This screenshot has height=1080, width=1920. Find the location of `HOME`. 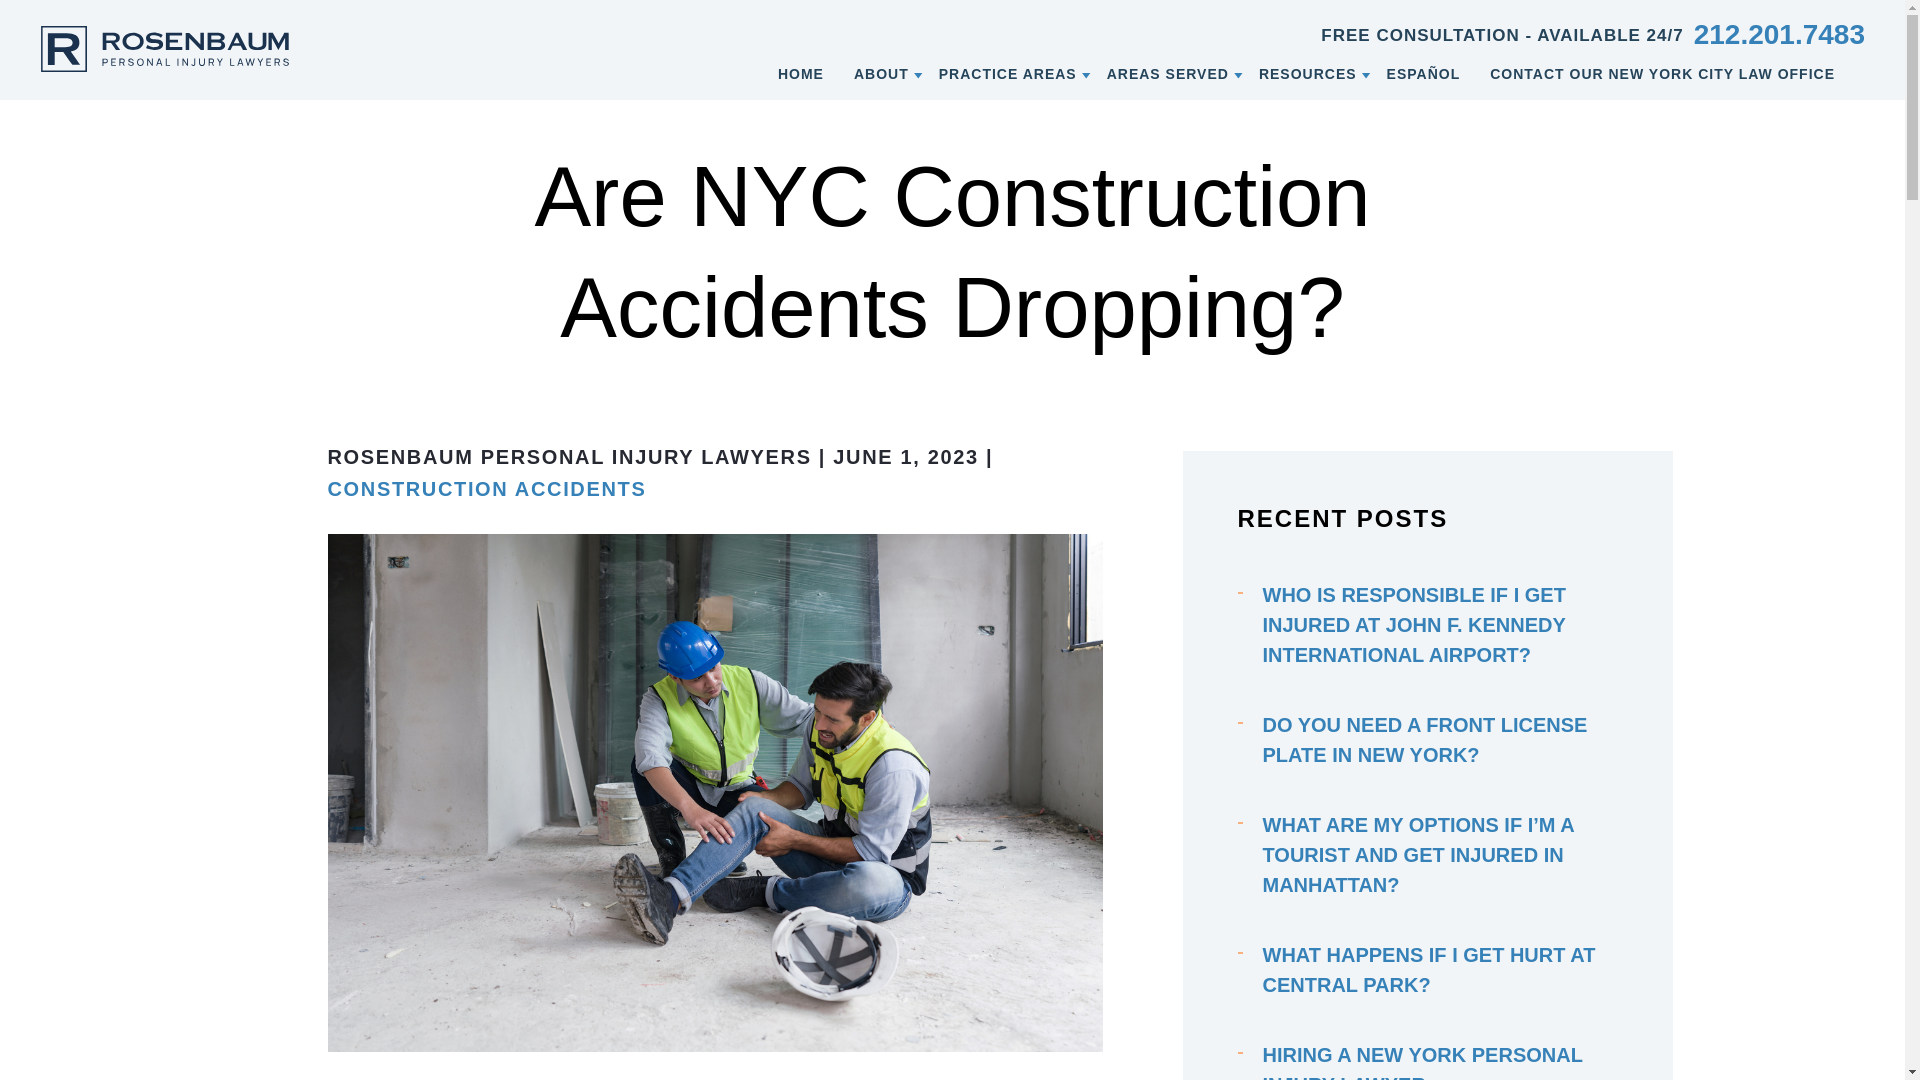

HOME is located at coordinates (800, 72).